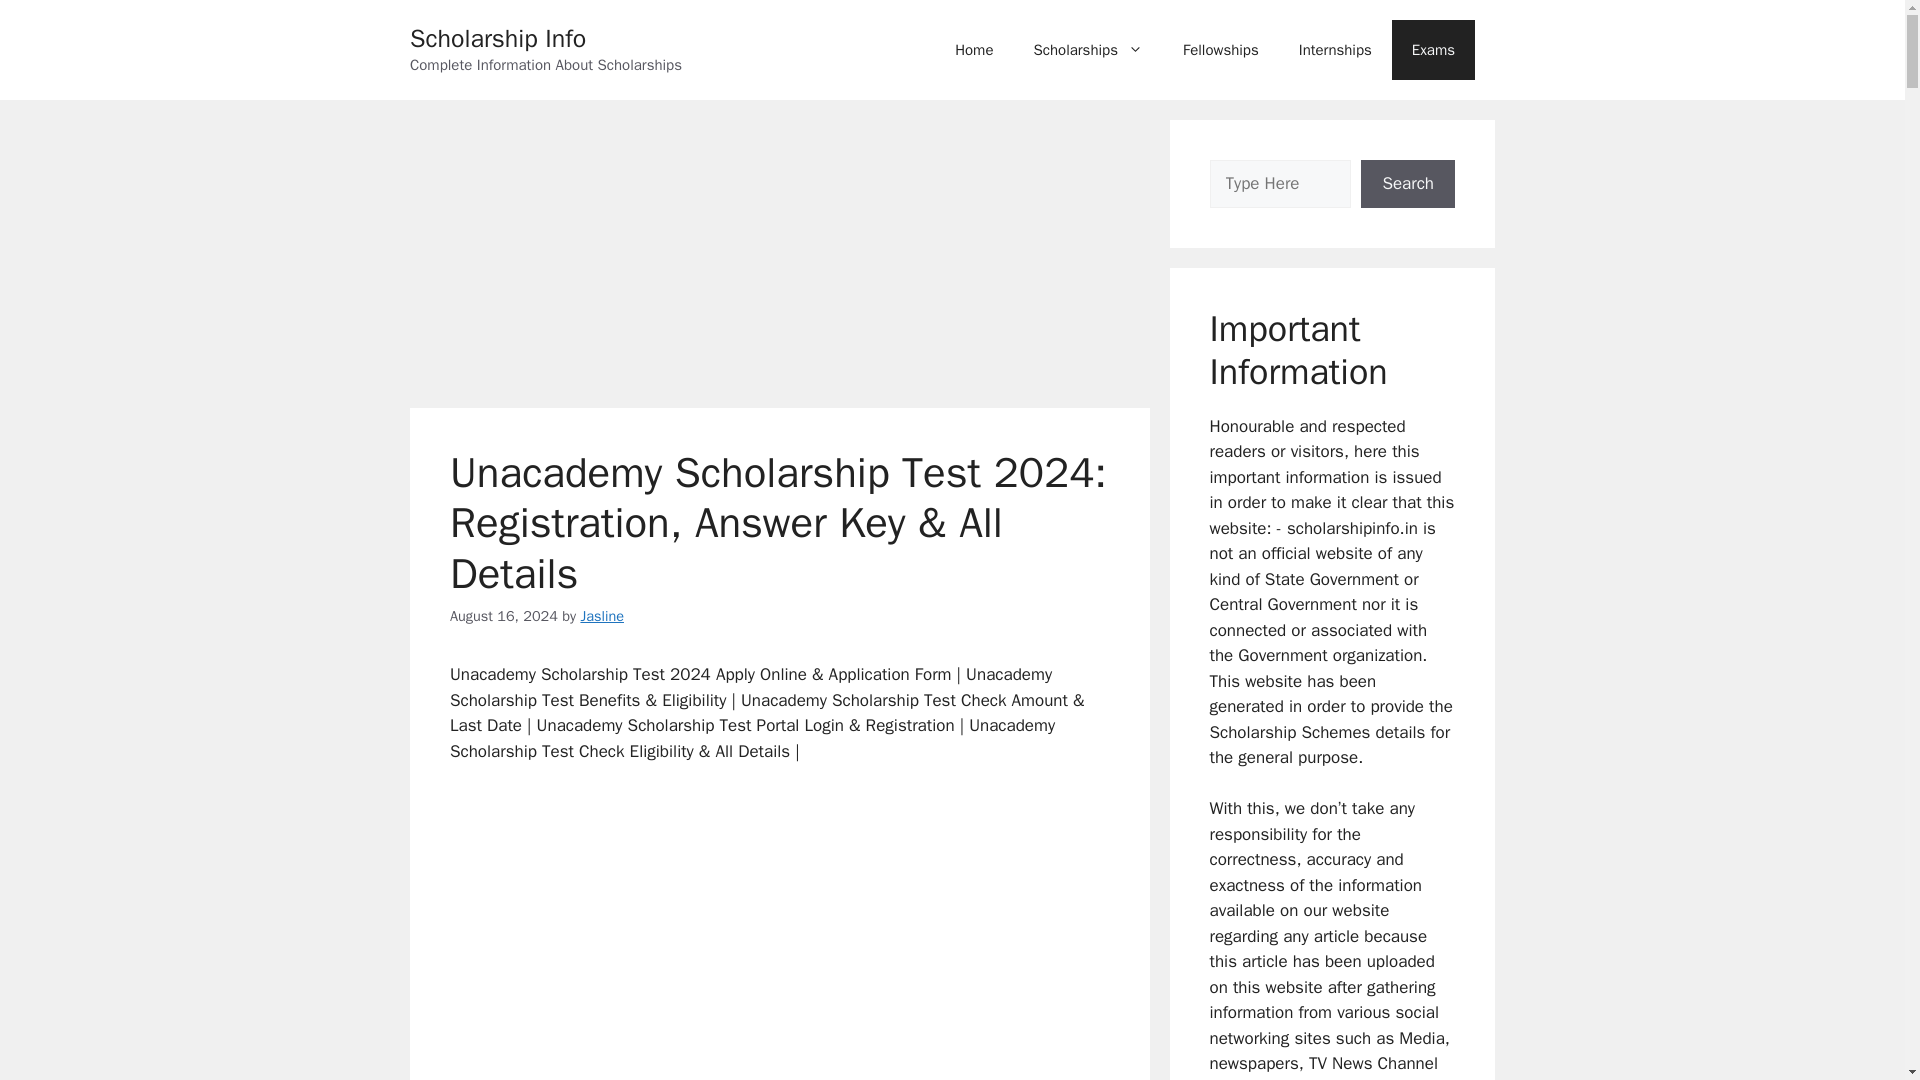 The height and width of the screenshot is (1080, 1920). What do you see at coordinates (498, 38) in the screenshot?
I see `Scholarship Info` at bounding box center [498, 38].